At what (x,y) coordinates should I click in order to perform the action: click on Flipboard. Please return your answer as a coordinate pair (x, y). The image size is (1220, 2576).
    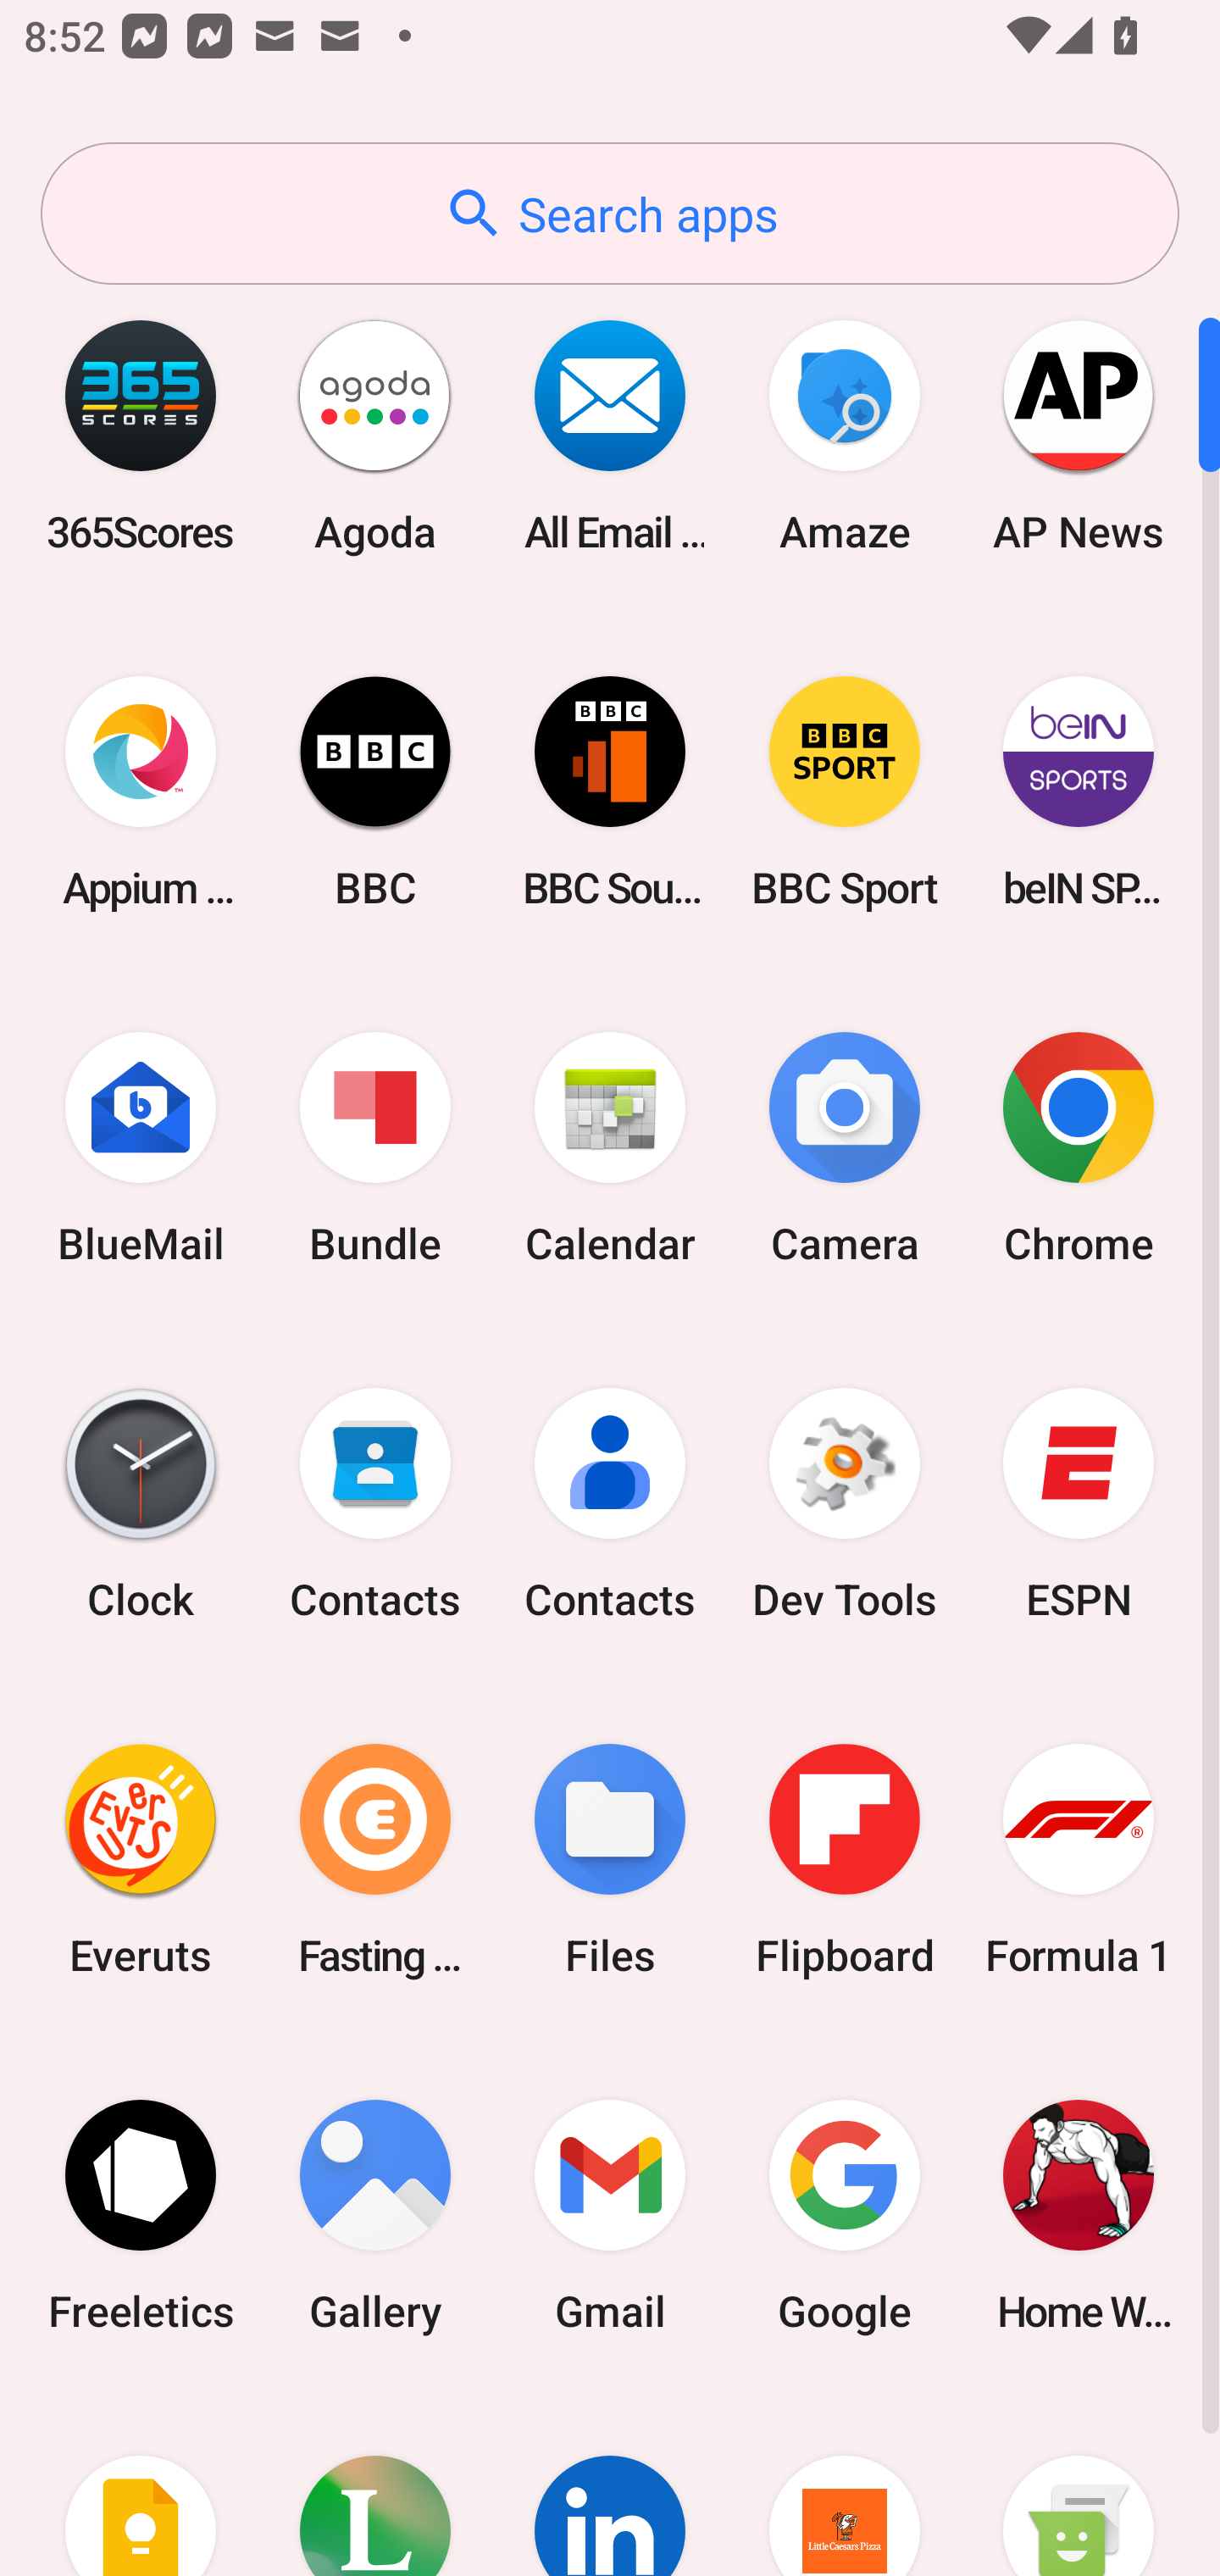
    Looking at the image, I should click on (844, 1859).